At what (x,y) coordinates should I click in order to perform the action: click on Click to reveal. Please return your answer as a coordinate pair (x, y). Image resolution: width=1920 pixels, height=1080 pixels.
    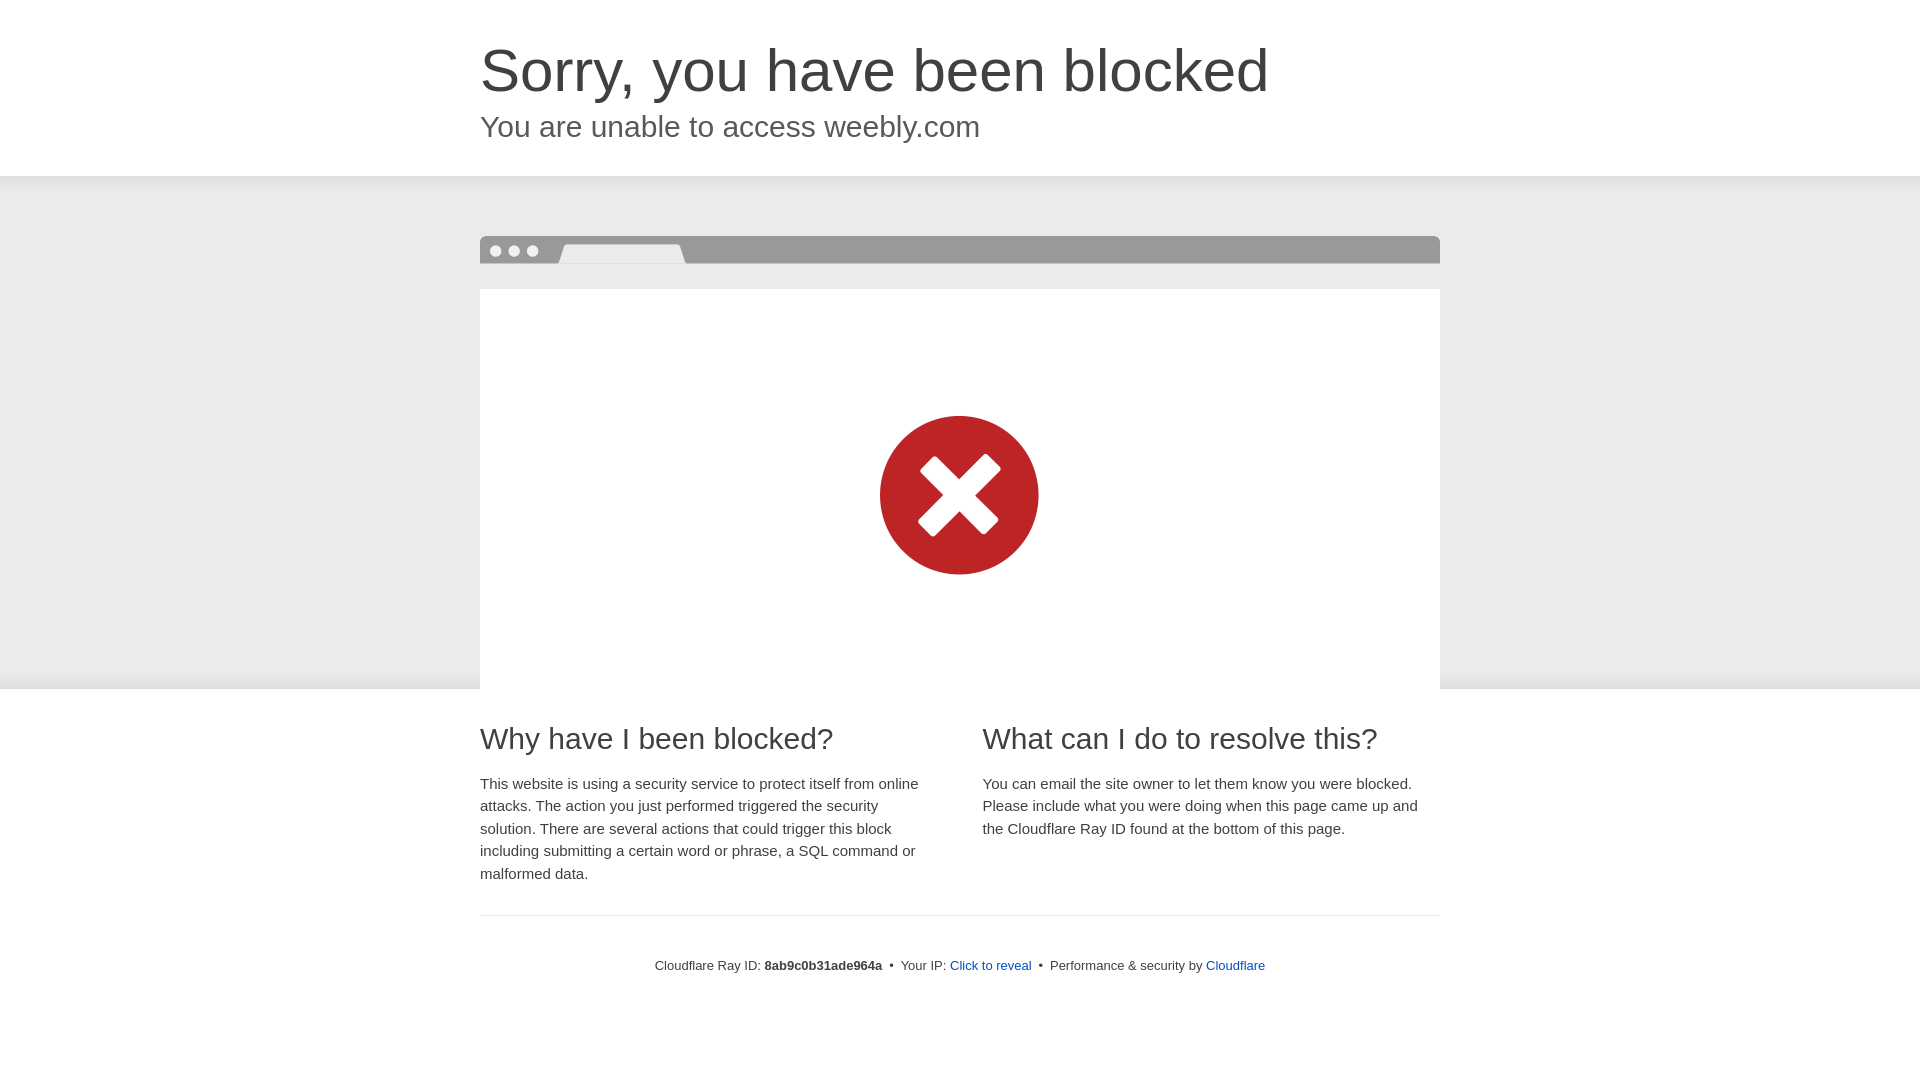
    Looking at the image, I should click on (991, 966).